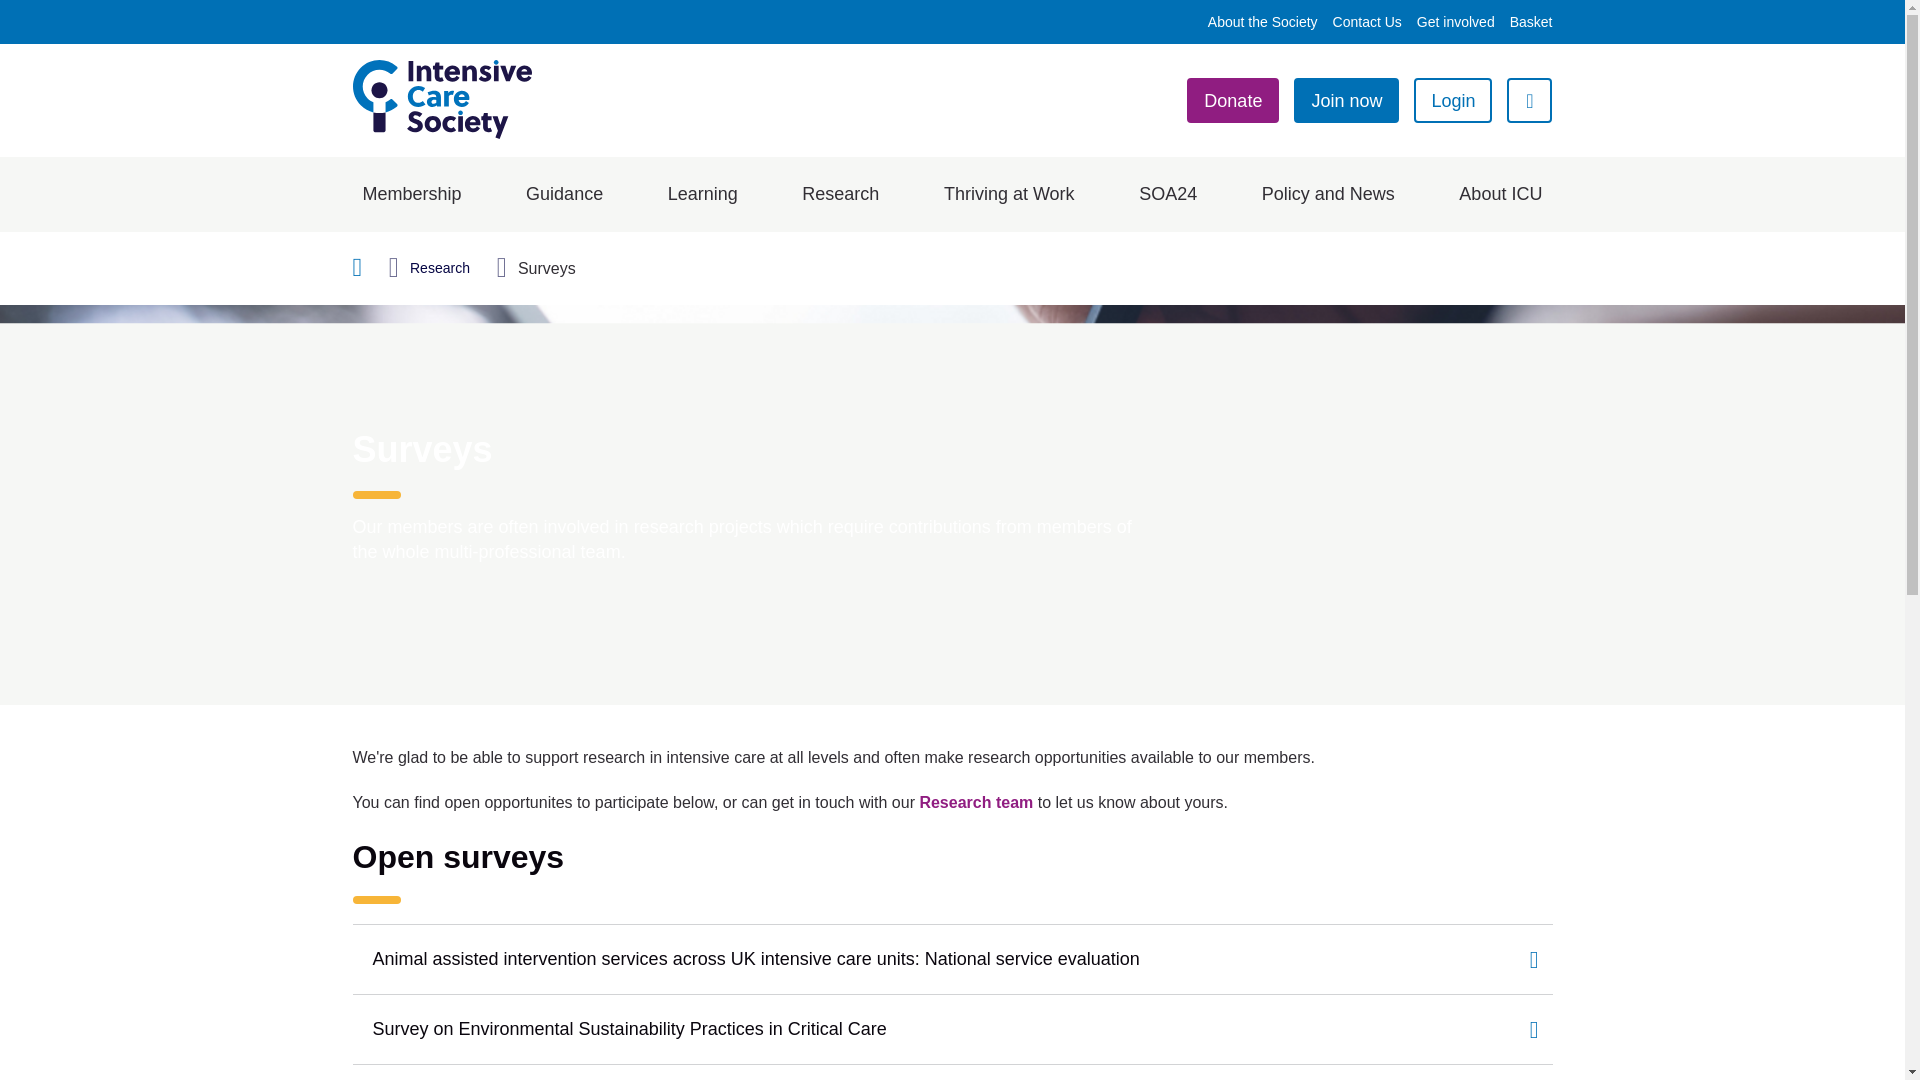  What do you see at coordinates (406, 178) in the screenshot?
I see `Skip to content` at bounding box center [406, 178].